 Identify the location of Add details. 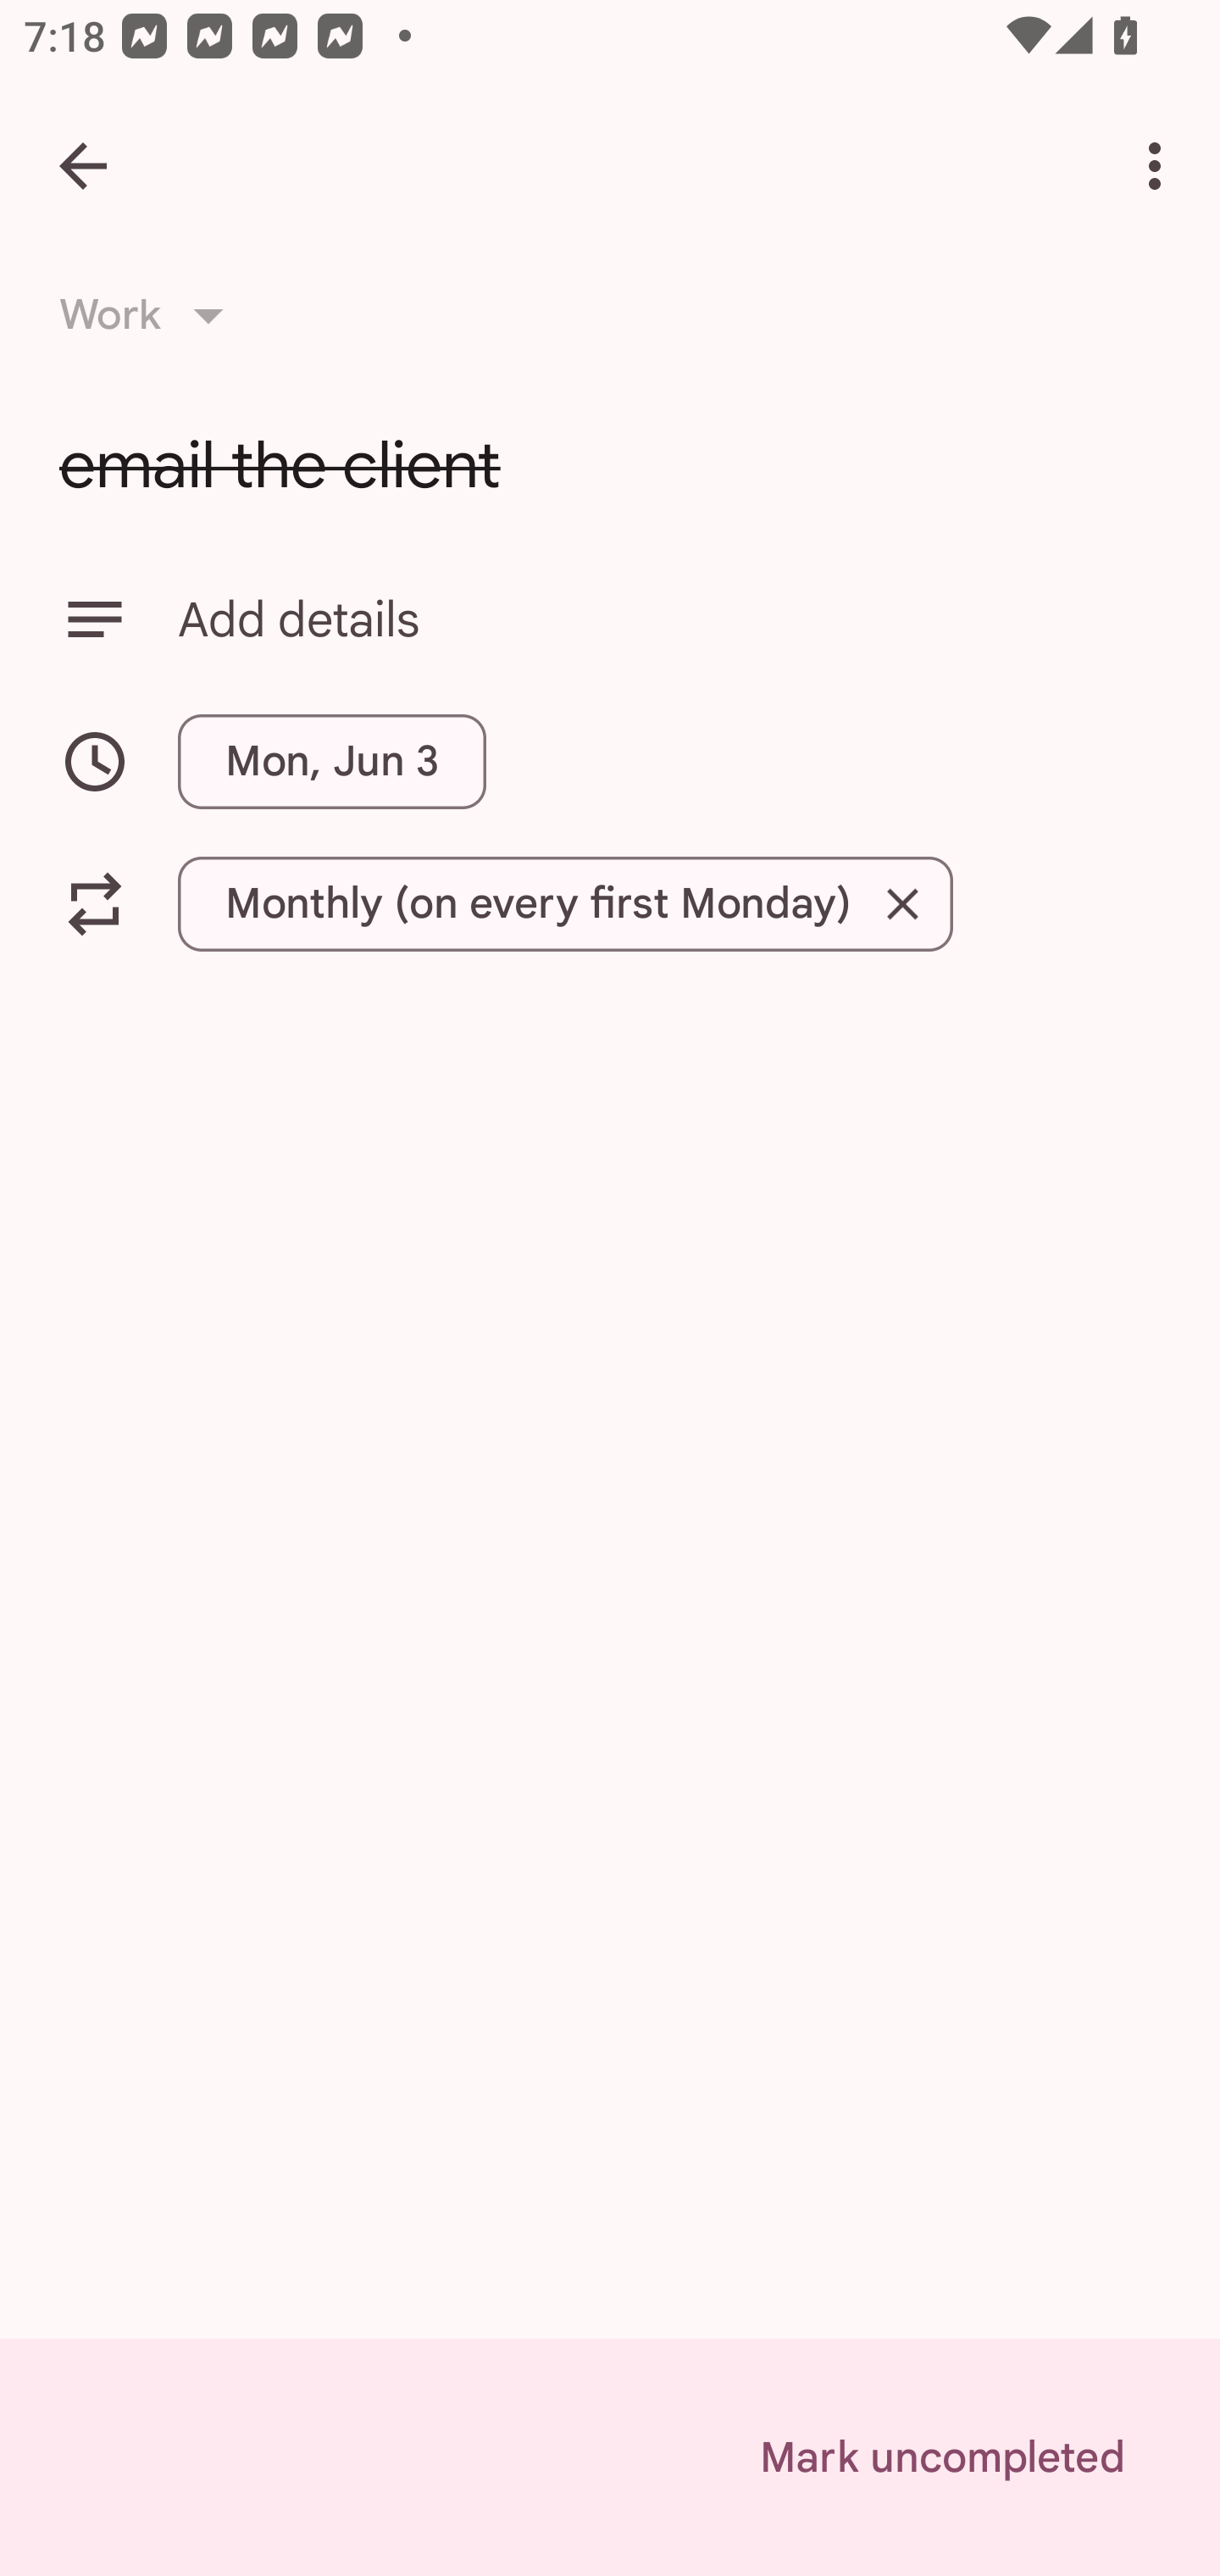
(610, 619).